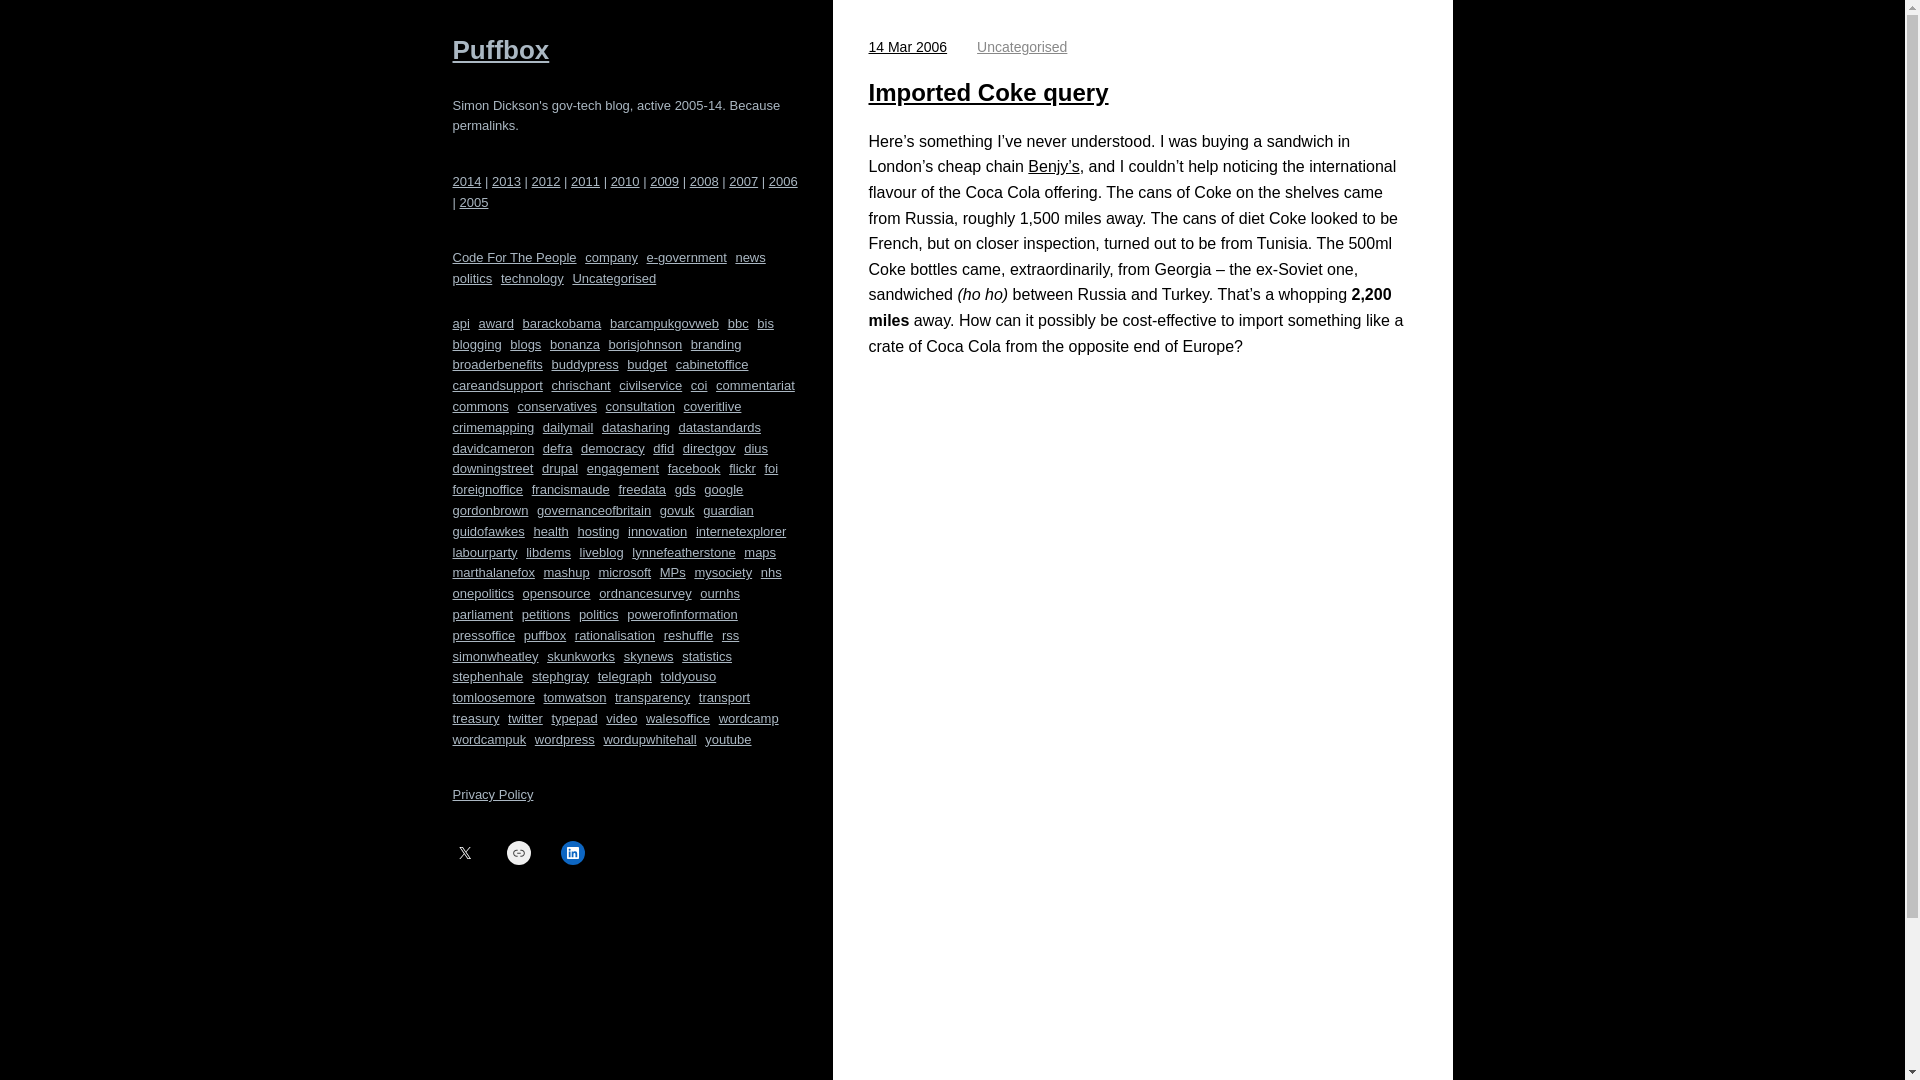 The image size is (1920, 1080). I want to click on politics, so click(471, 279).